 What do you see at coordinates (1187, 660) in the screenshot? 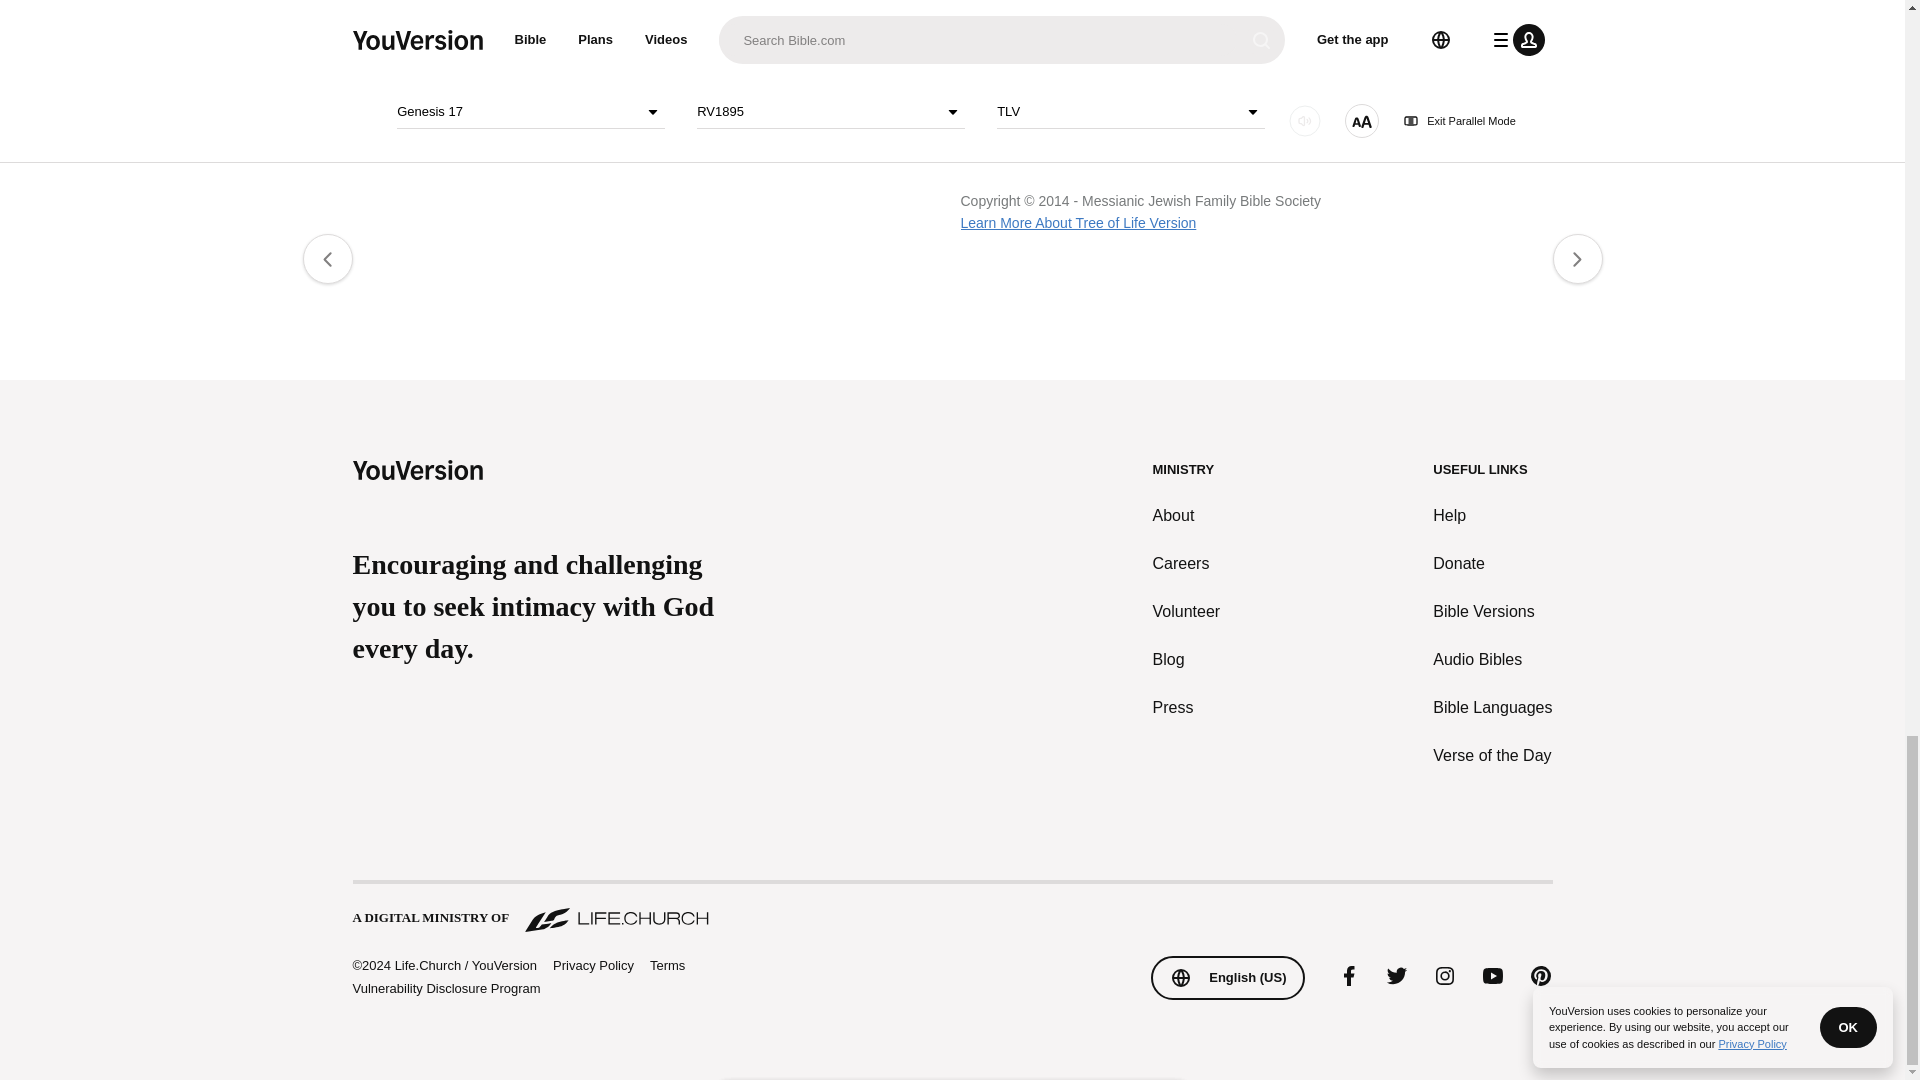
I see `Blog` at bounding box center [1187, 660].